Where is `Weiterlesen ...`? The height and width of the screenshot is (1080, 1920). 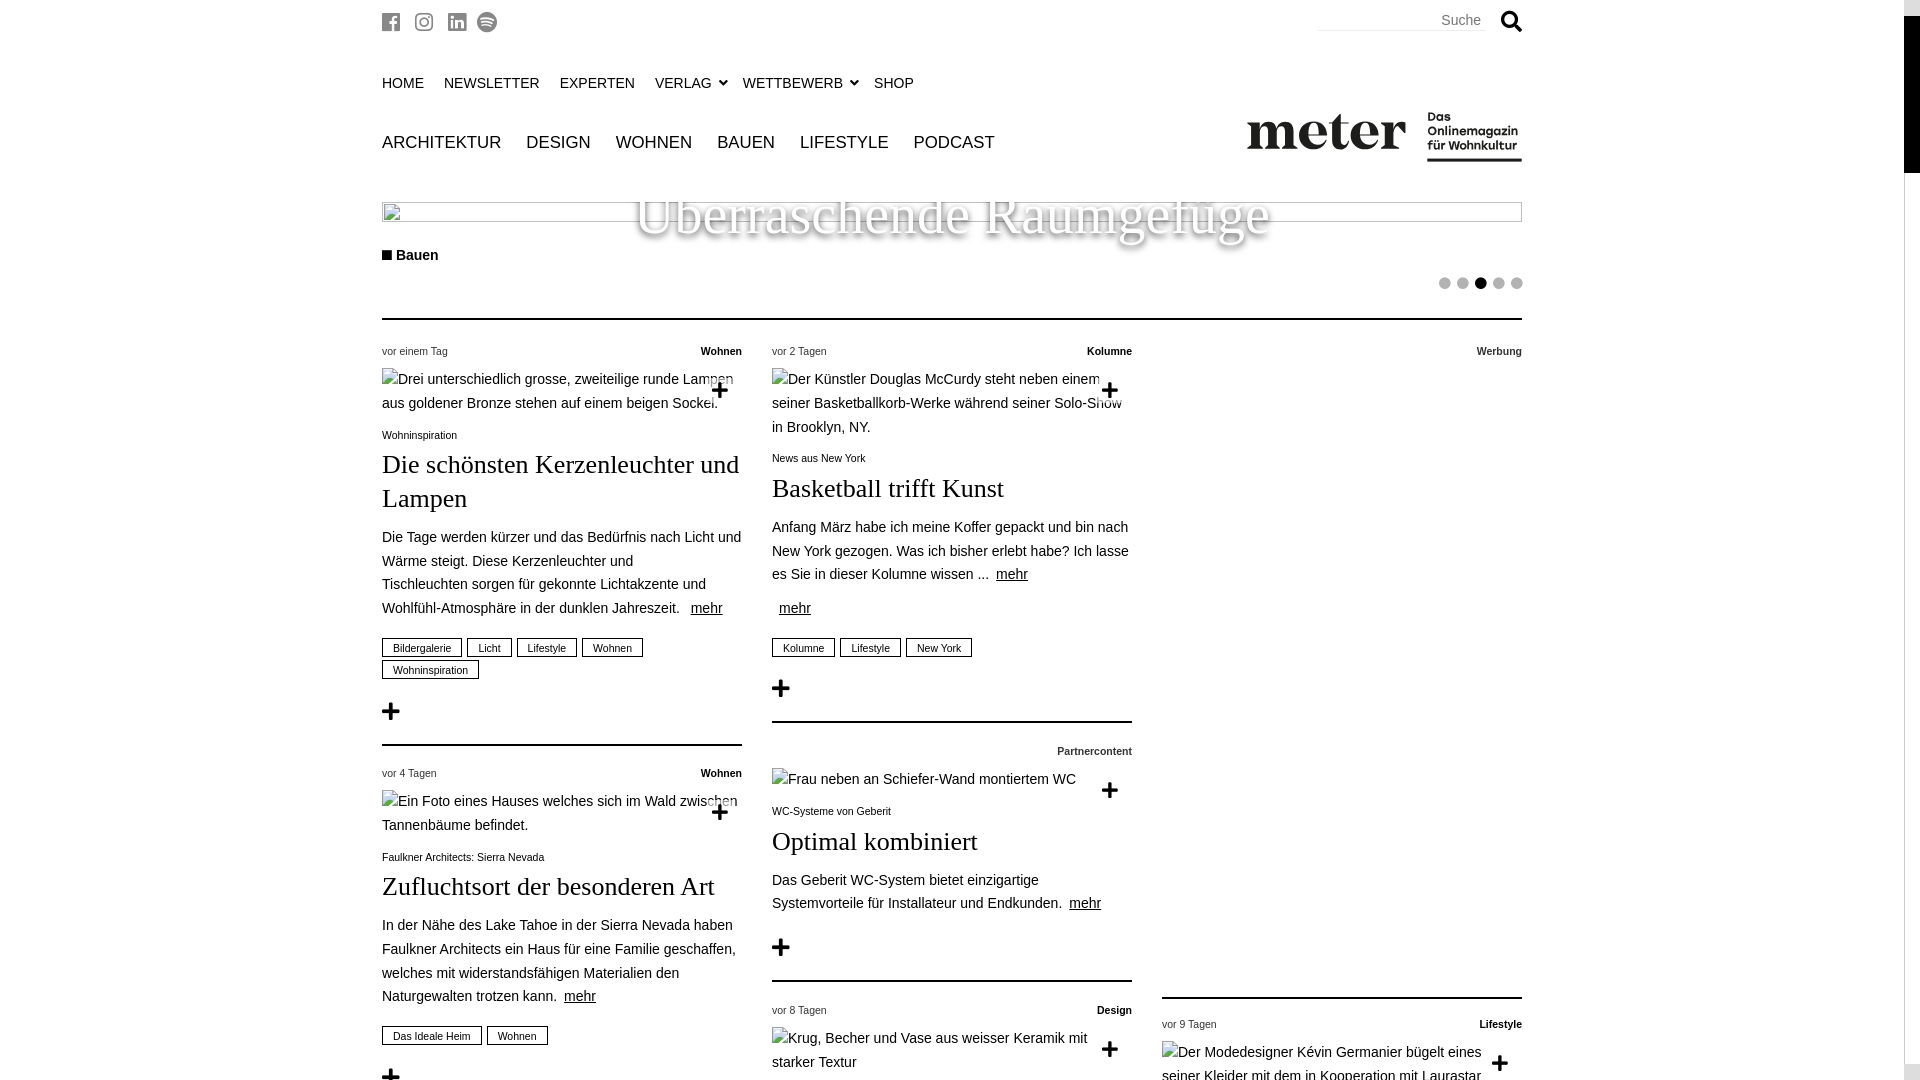
Weiterlesen ... is located at coordinates (952, 404).